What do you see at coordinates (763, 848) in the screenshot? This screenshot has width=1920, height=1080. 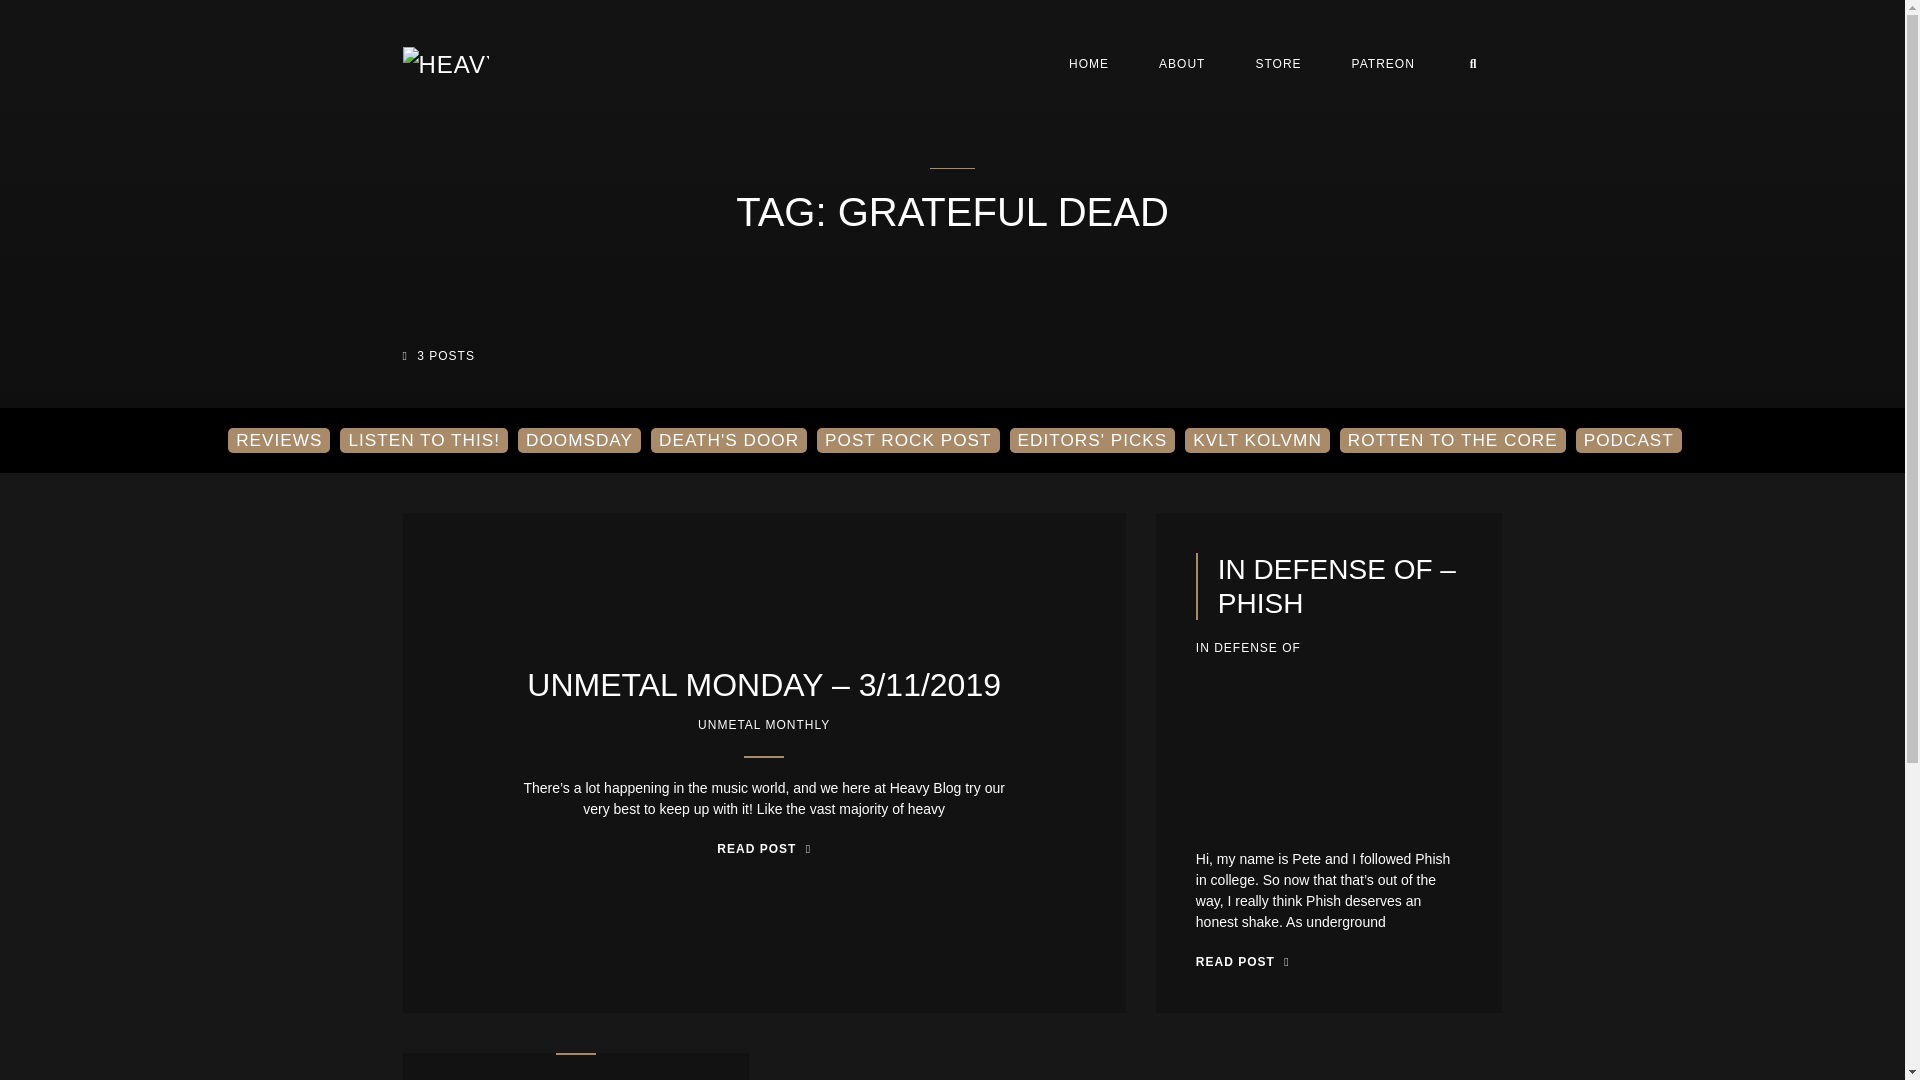 I see `READ POST` at bounding box center [763, 848].